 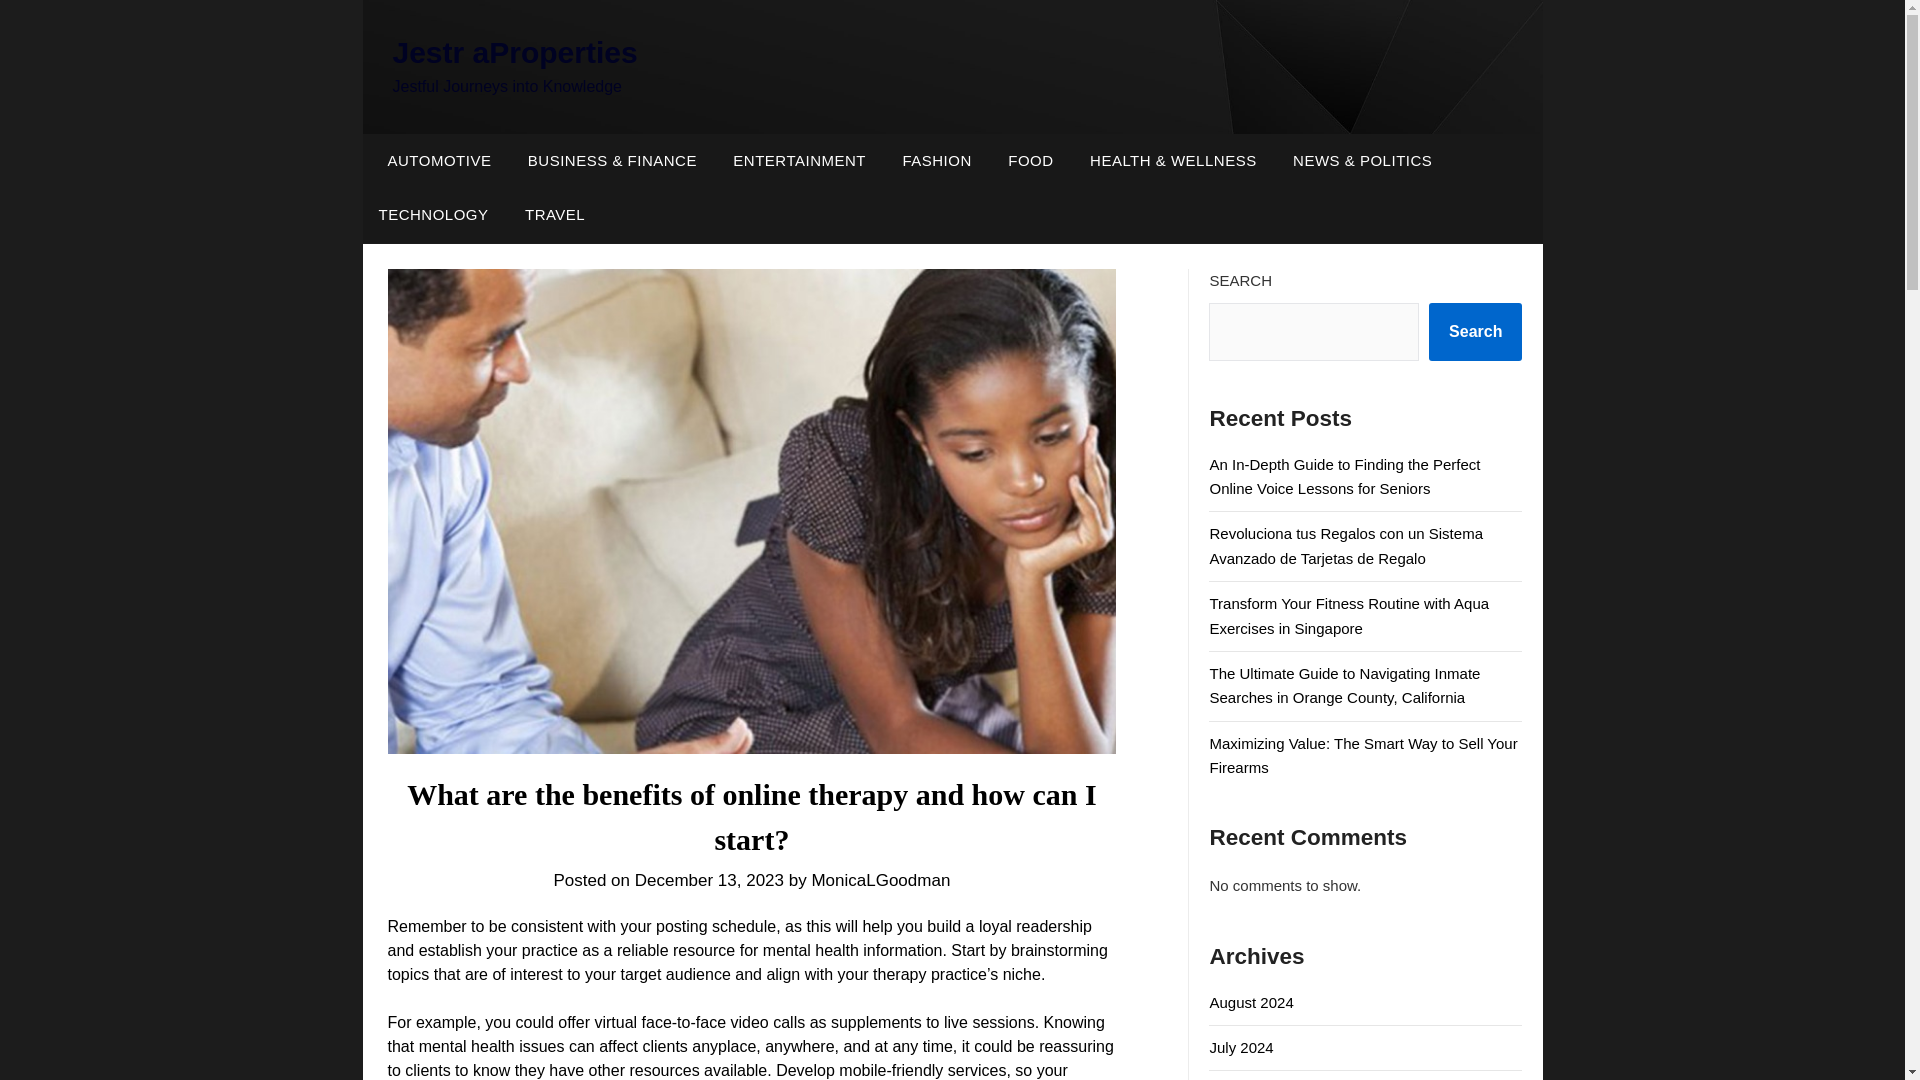 I want to click on Maximizing Value: The Smart Way to Sell Your Firearms, so click(x=1362, y=756).